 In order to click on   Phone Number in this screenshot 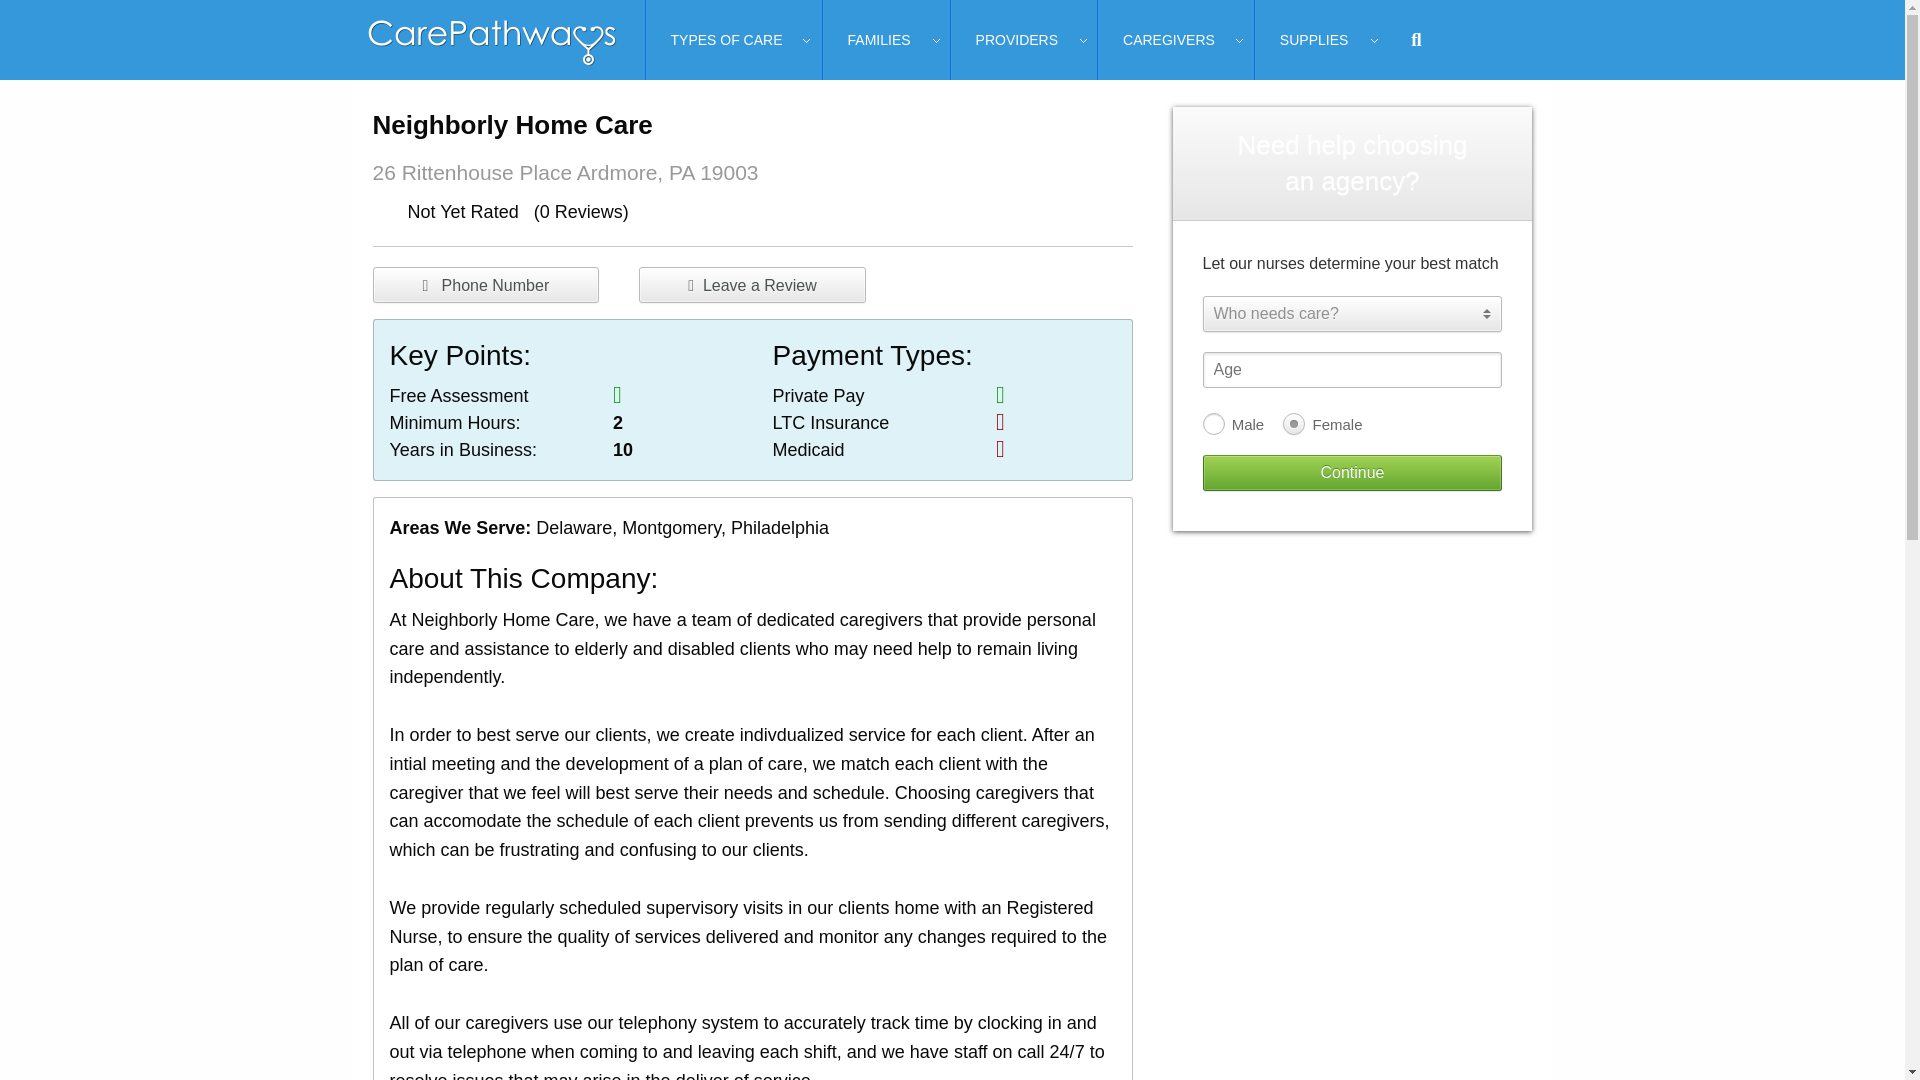, I will do `click(486, 284)`.